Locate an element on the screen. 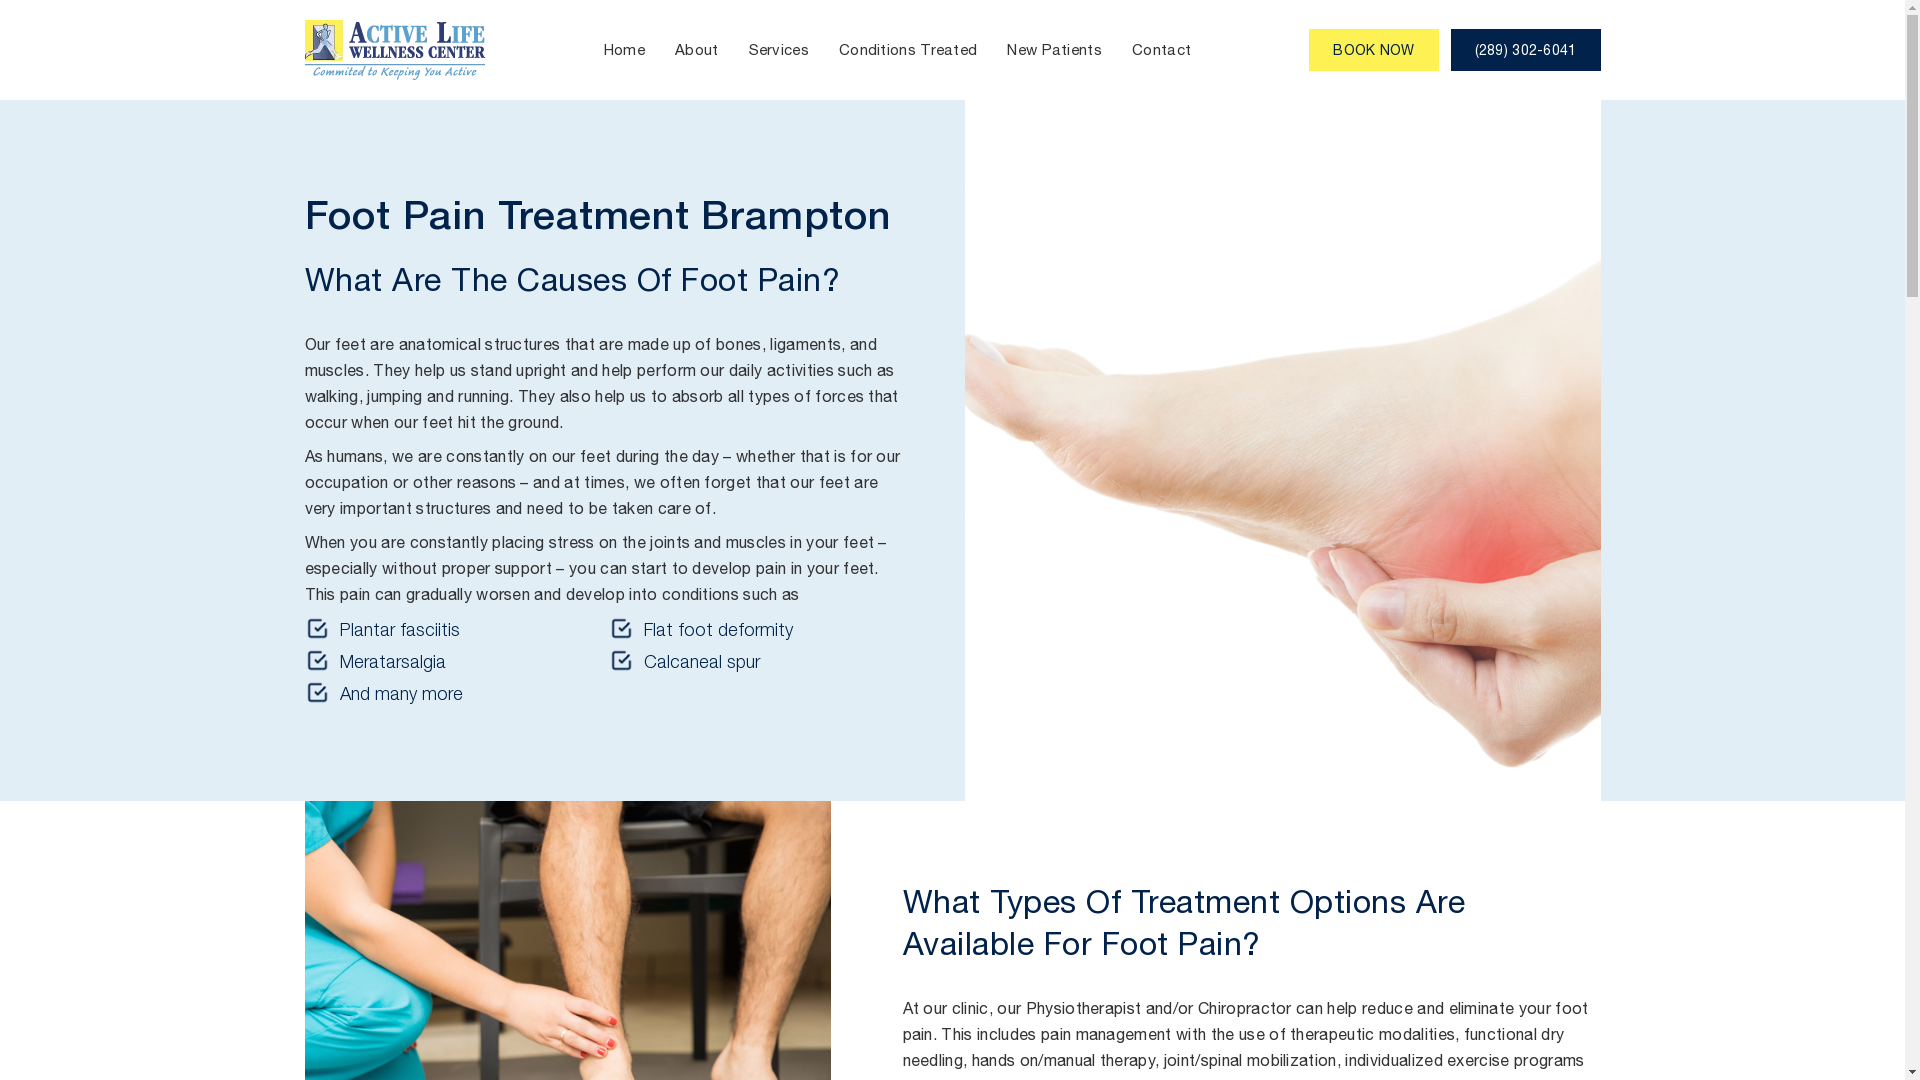  About is located at coordinates (697, 50).